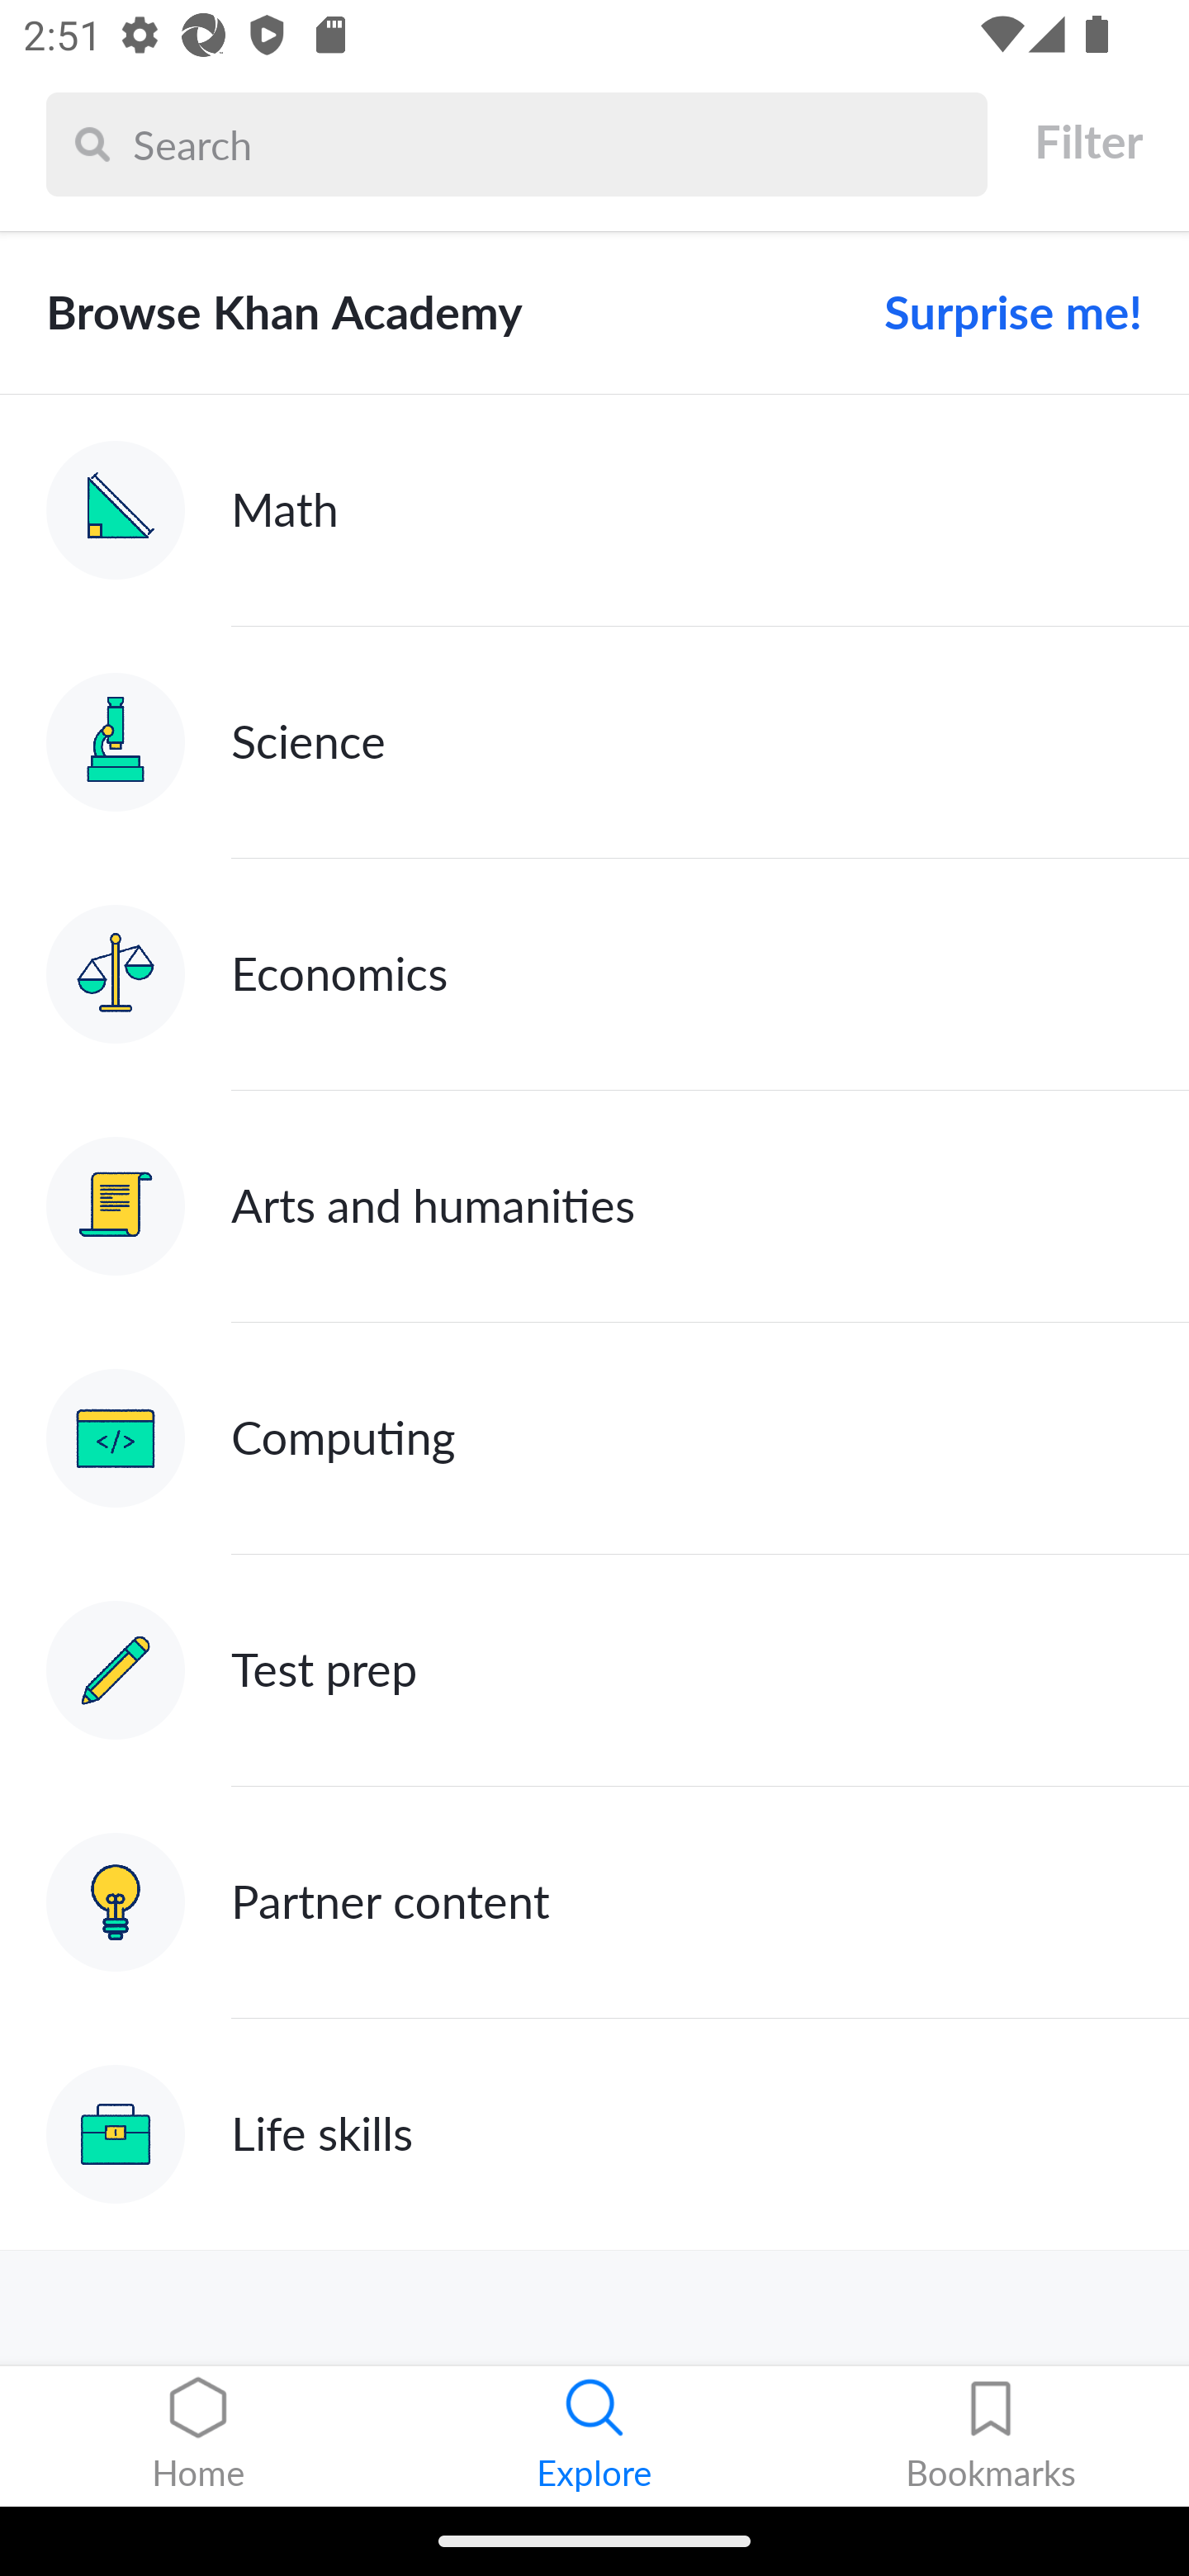  Describe the element at coordinates (594, 1671) in the screenshot. I see `Test prep` at that location.